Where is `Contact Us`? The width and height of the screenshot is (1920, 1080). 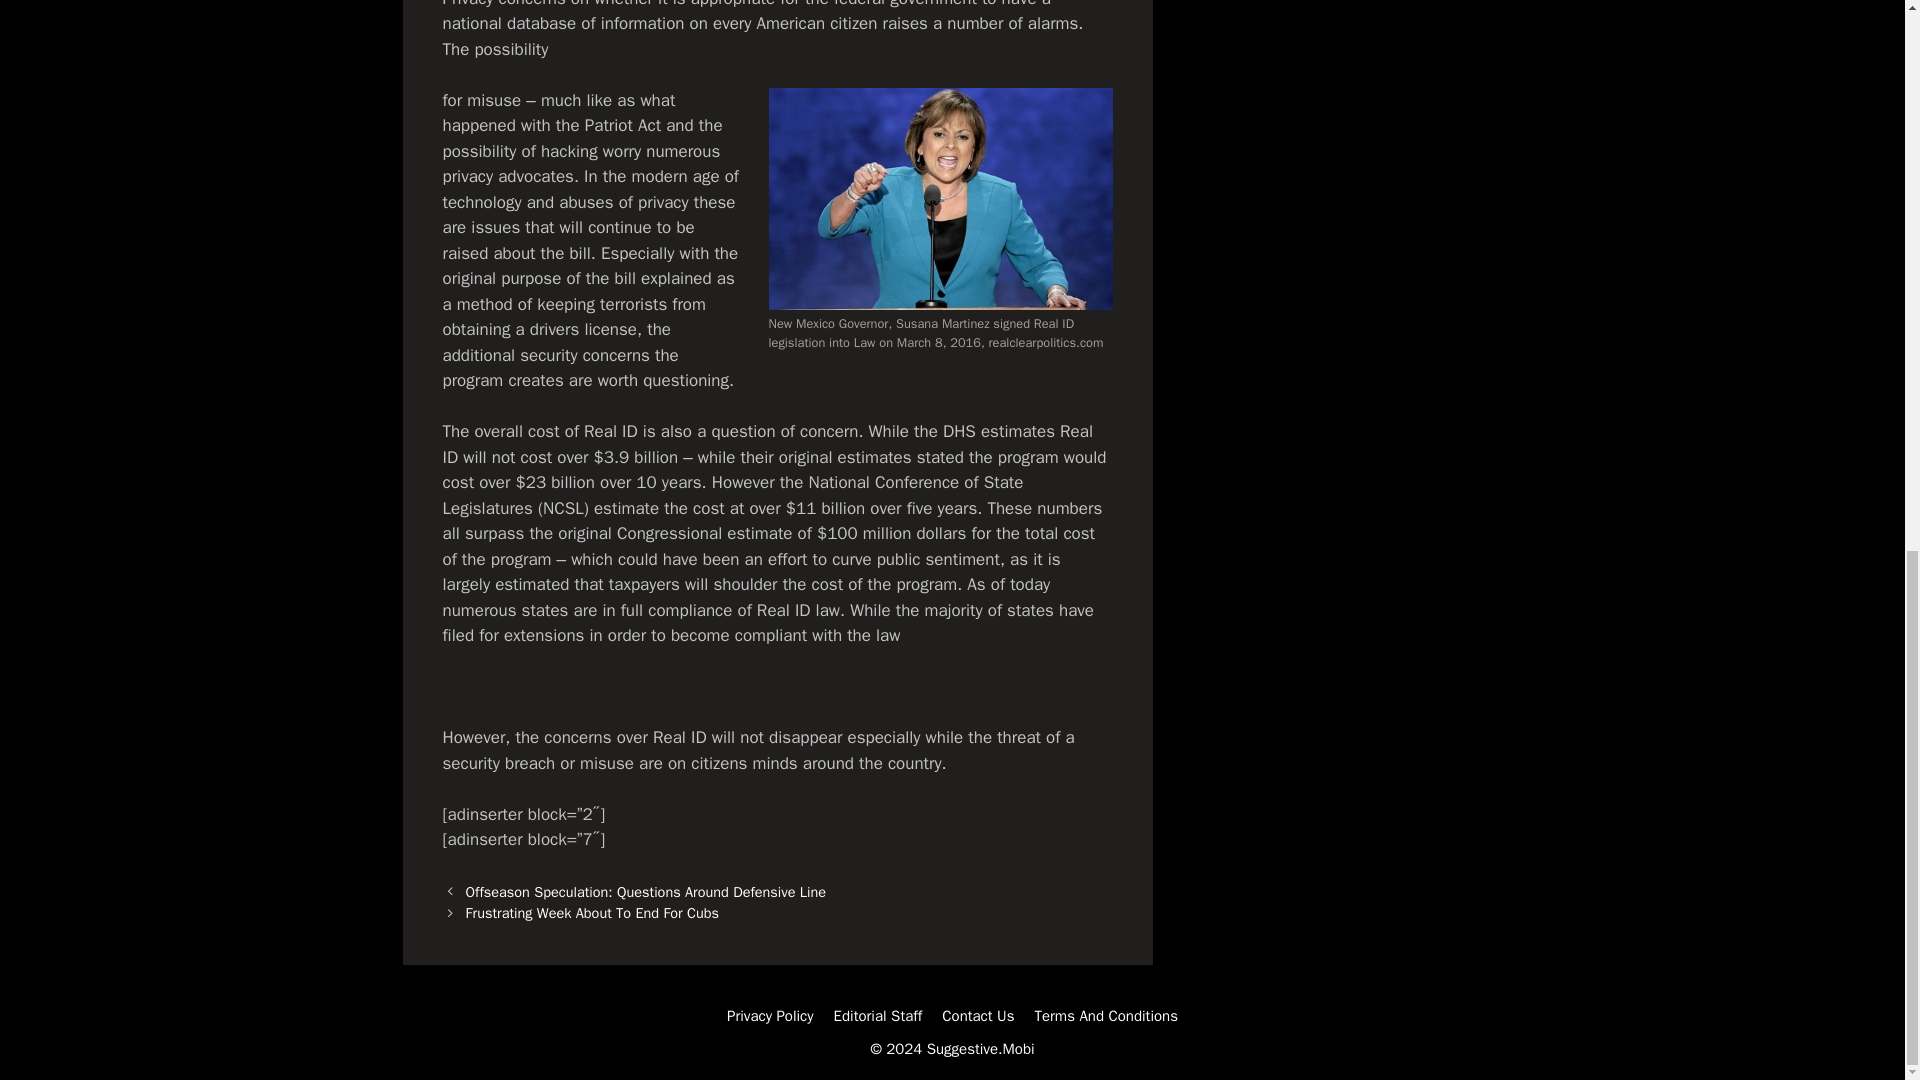
Contact Us is located at coordinates (978, 1015).